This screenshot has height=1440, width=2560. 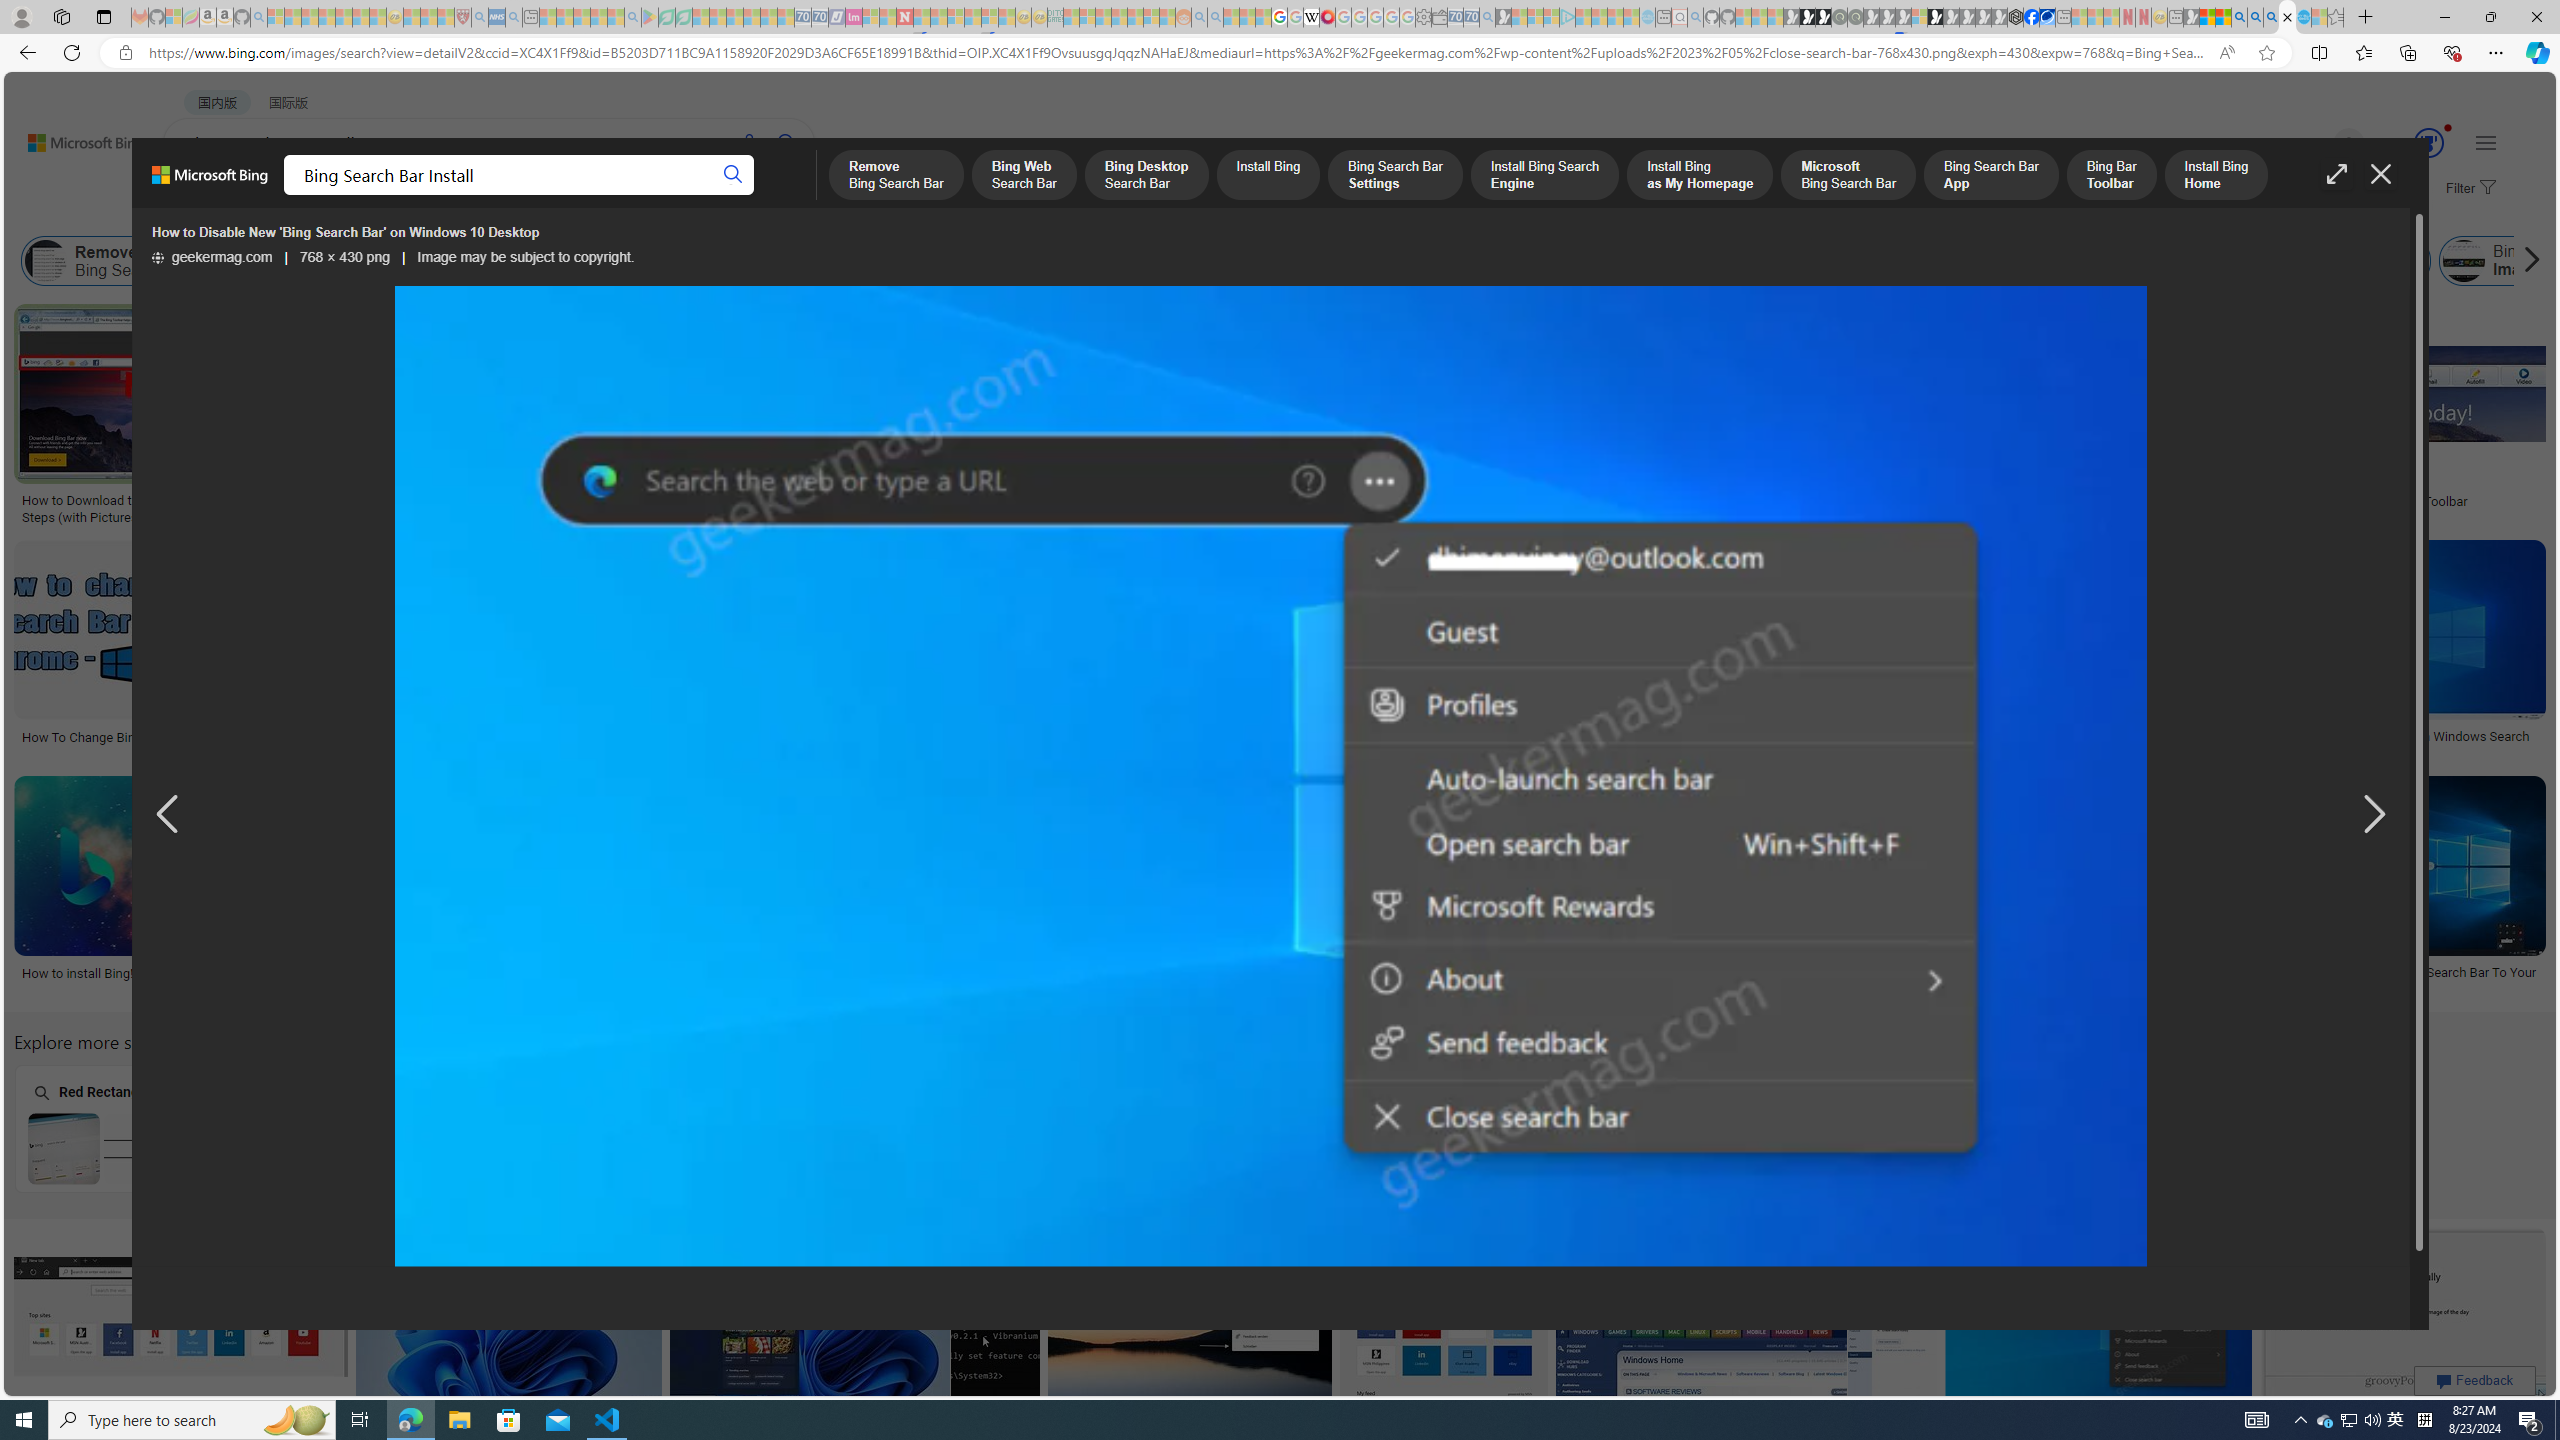 I want to click on AutomationID: serp_medal_svg, so click(x=2429, y=142).